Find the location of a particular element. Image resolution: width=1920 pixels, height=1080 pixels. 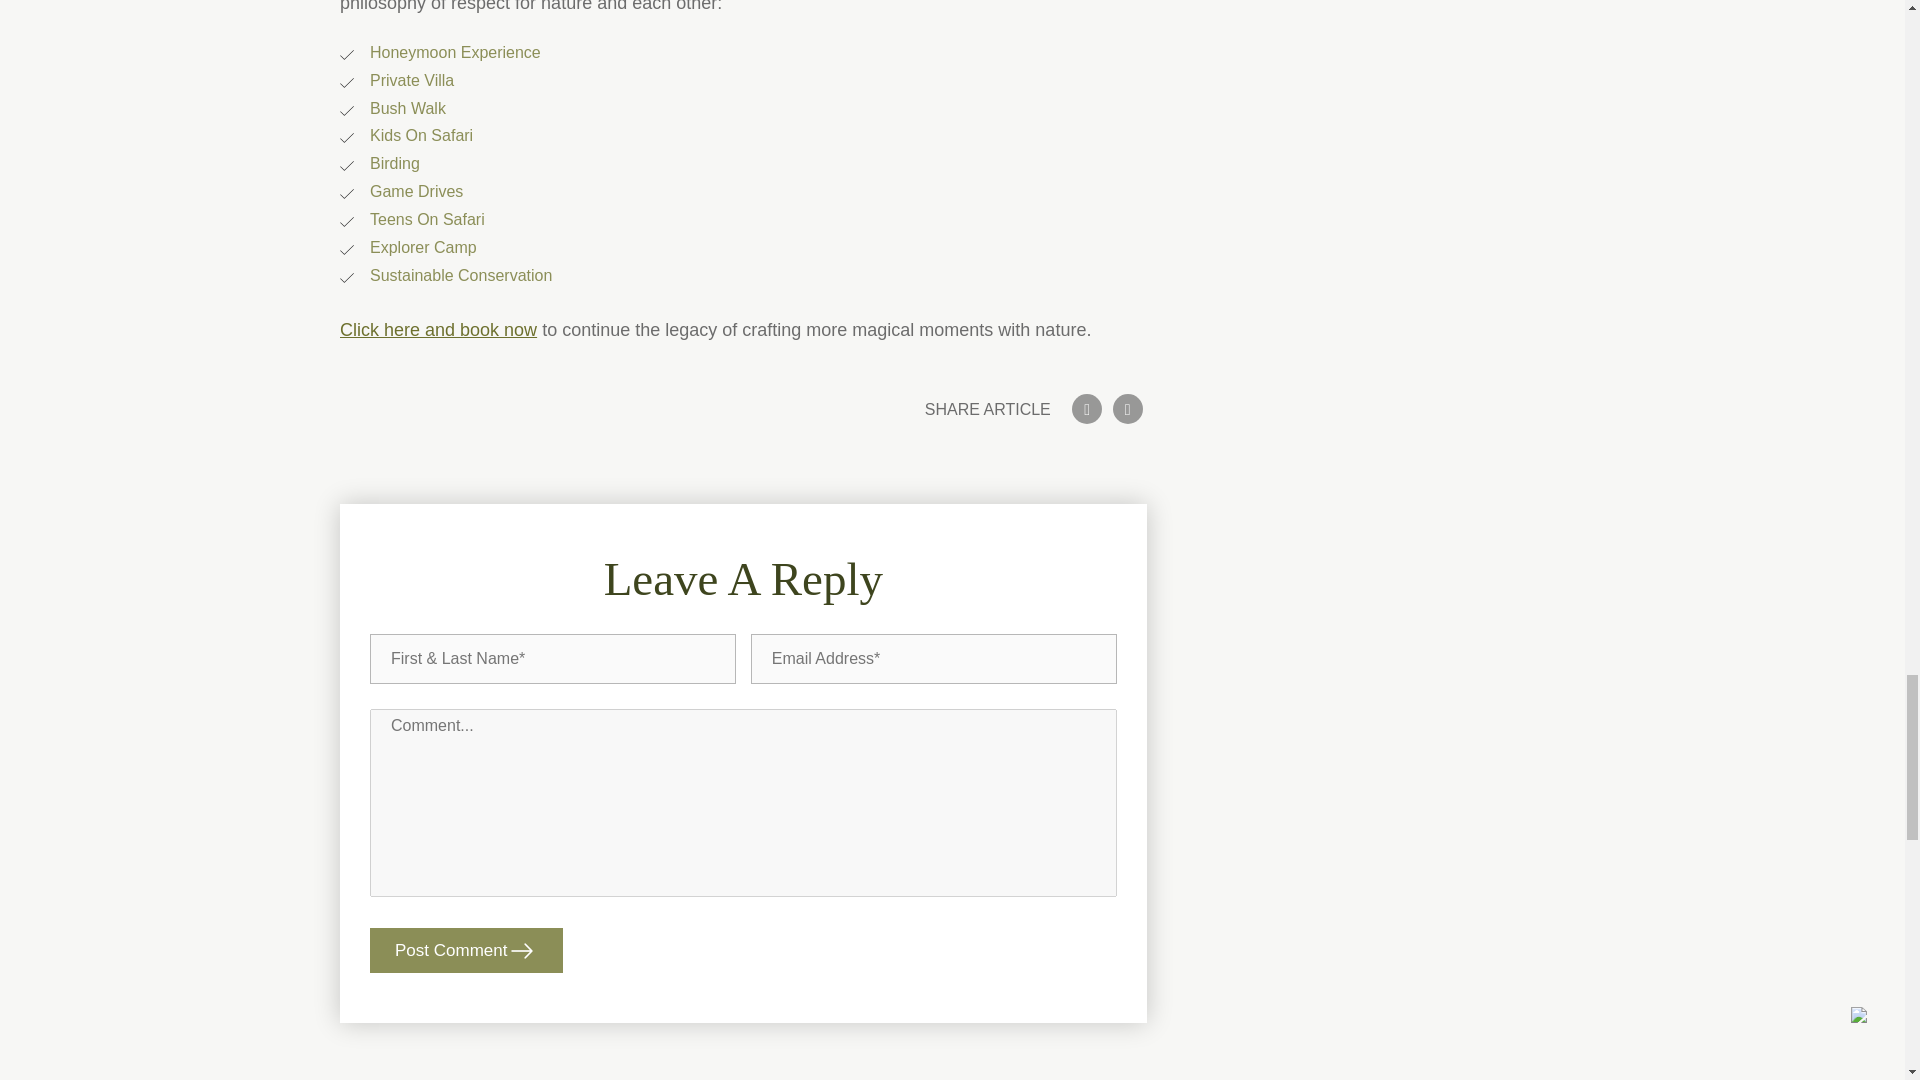

Kids On Safari is located at coordinates (421, 135).